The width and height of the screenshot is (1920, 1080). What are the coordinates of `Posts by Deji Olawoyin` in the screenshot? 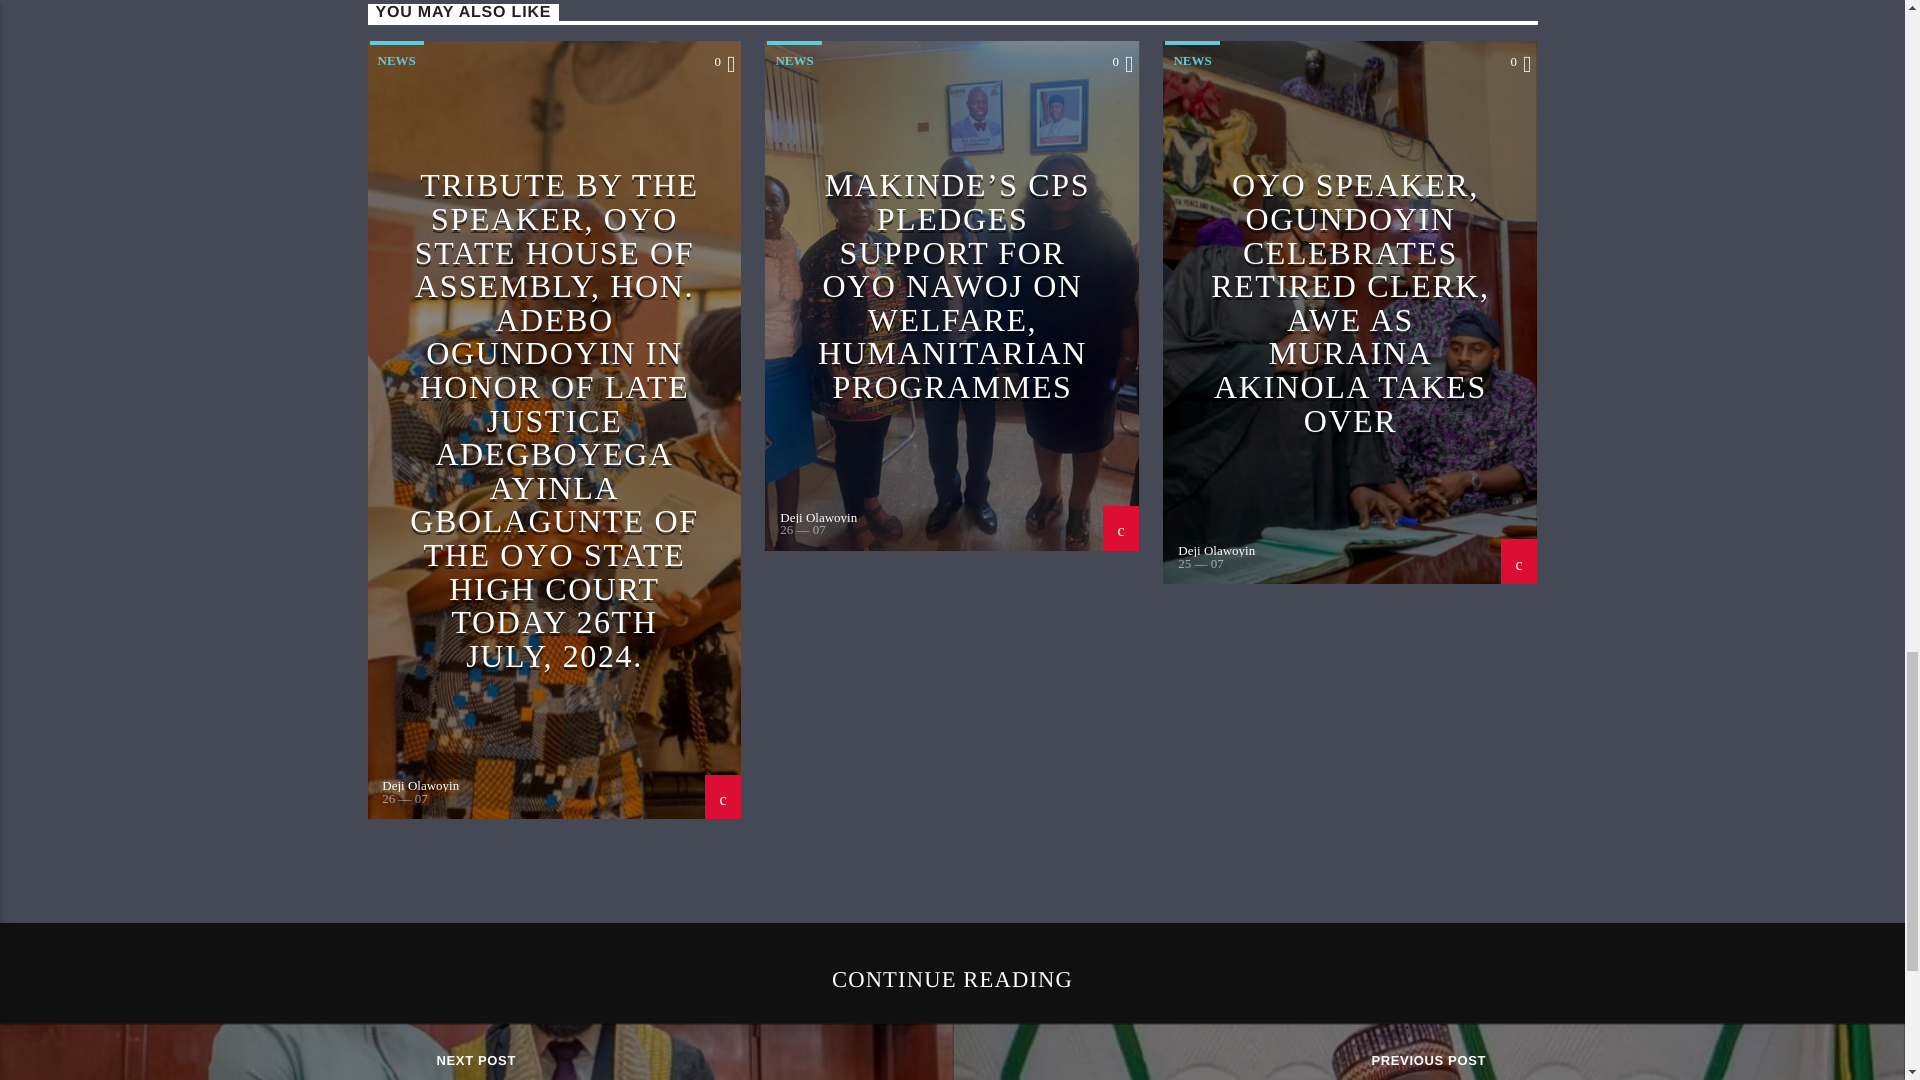 It's located at (818, 516).